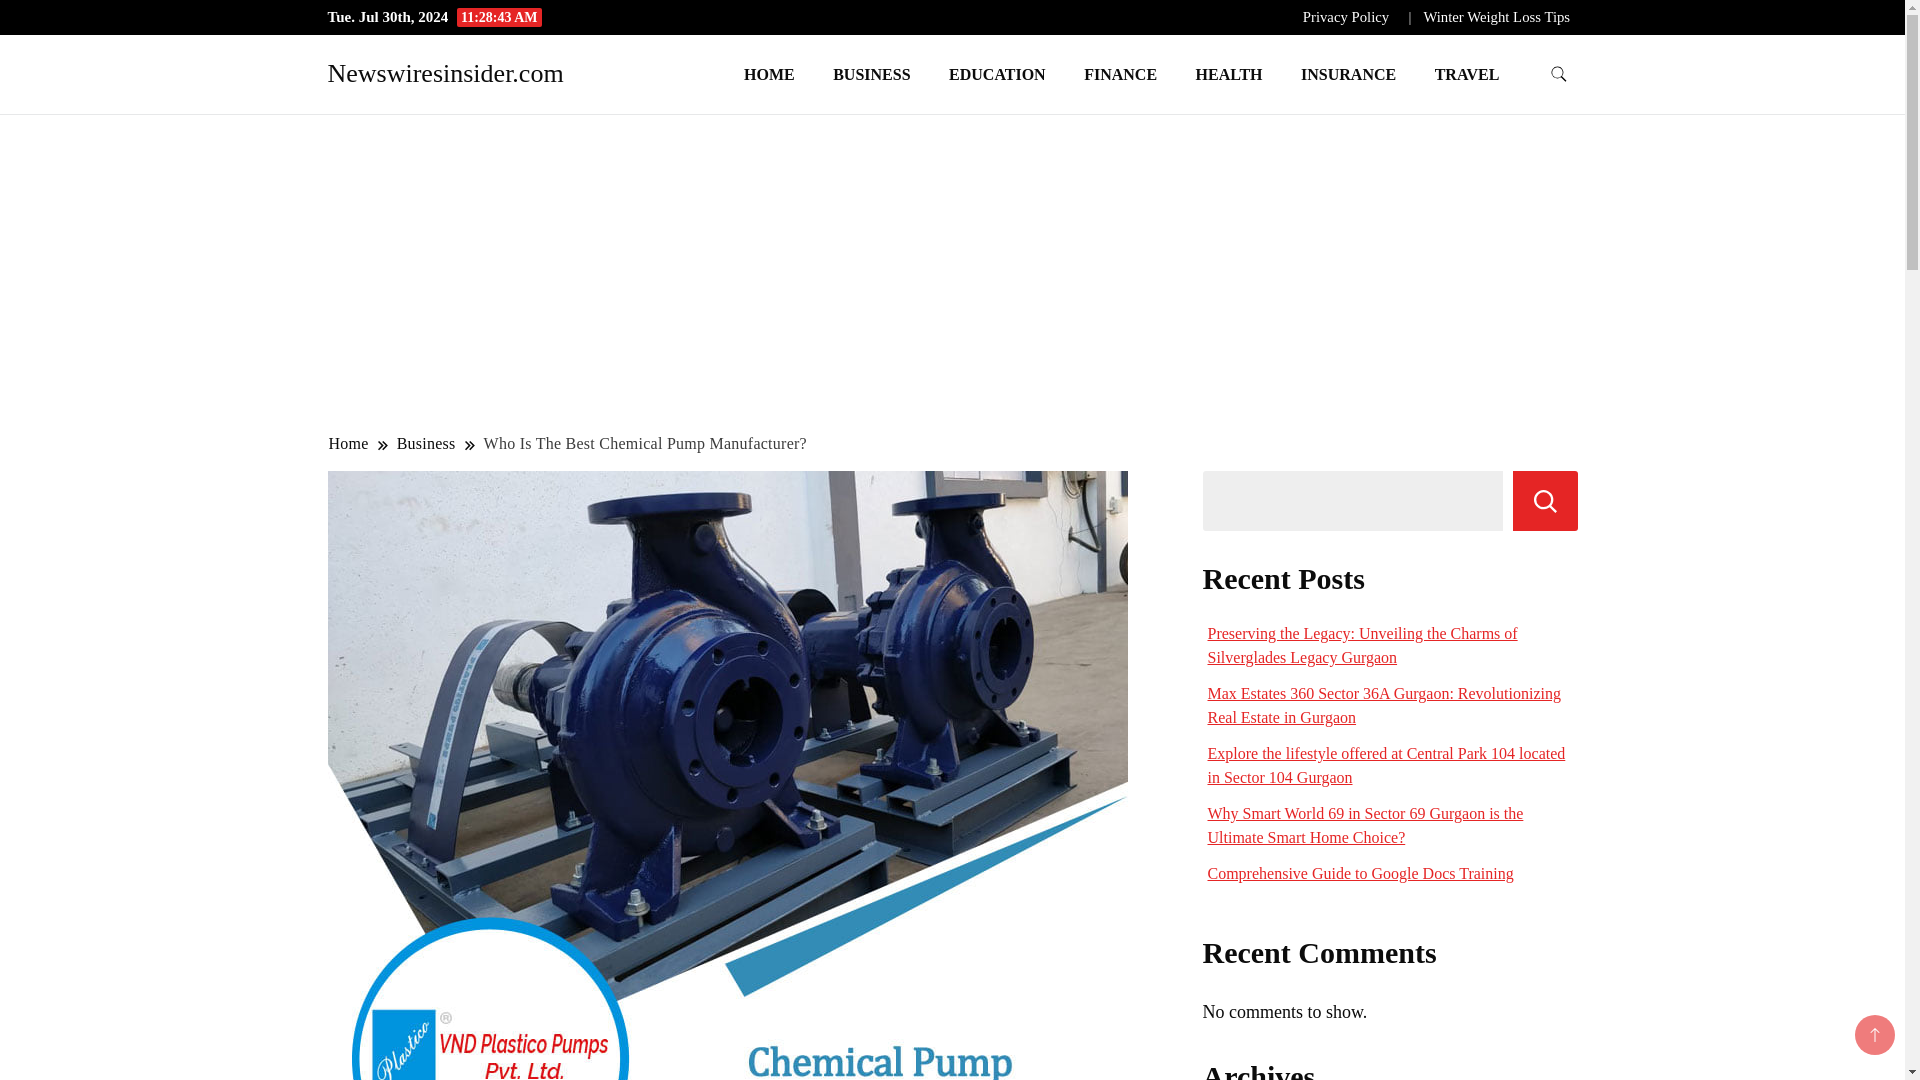  I want to click on Home, so click(349, 443).